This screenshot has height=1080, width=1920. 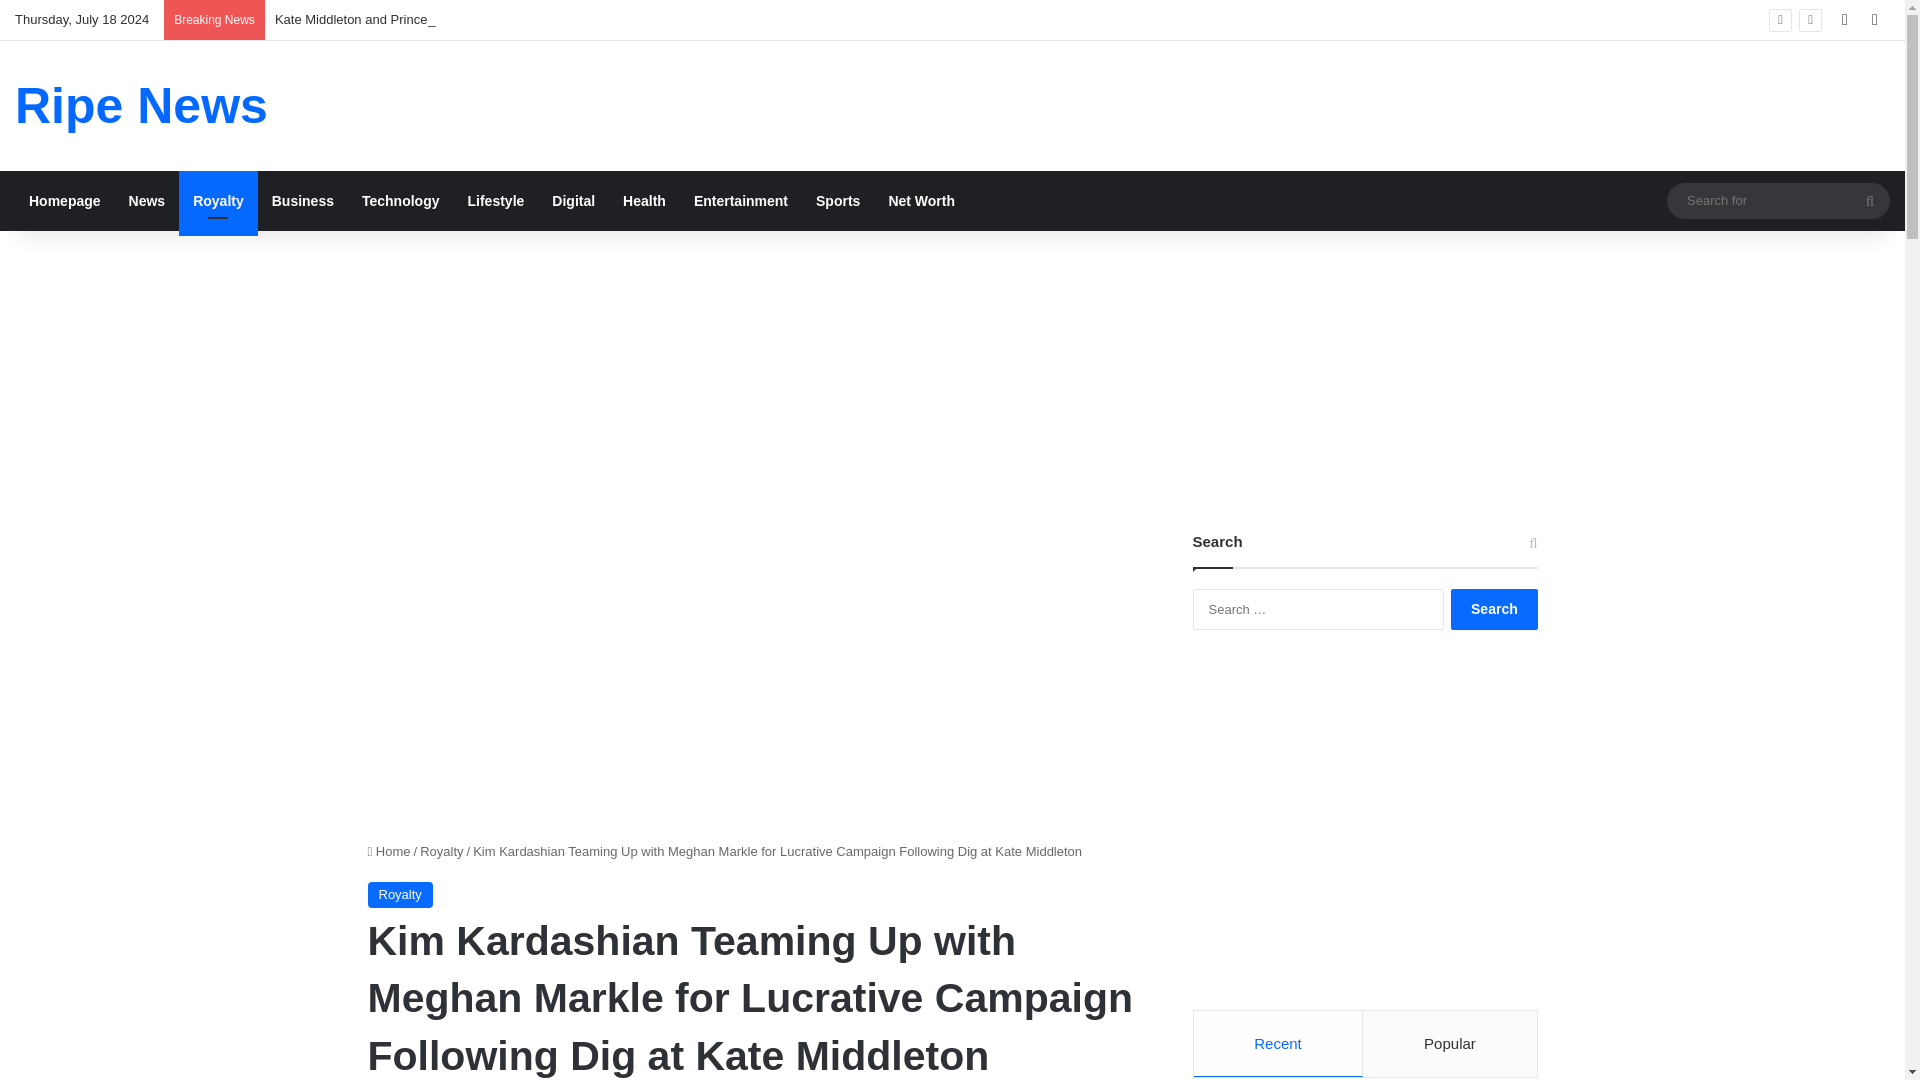 I want to click on Lifestyle, so click(x=496, y=200).